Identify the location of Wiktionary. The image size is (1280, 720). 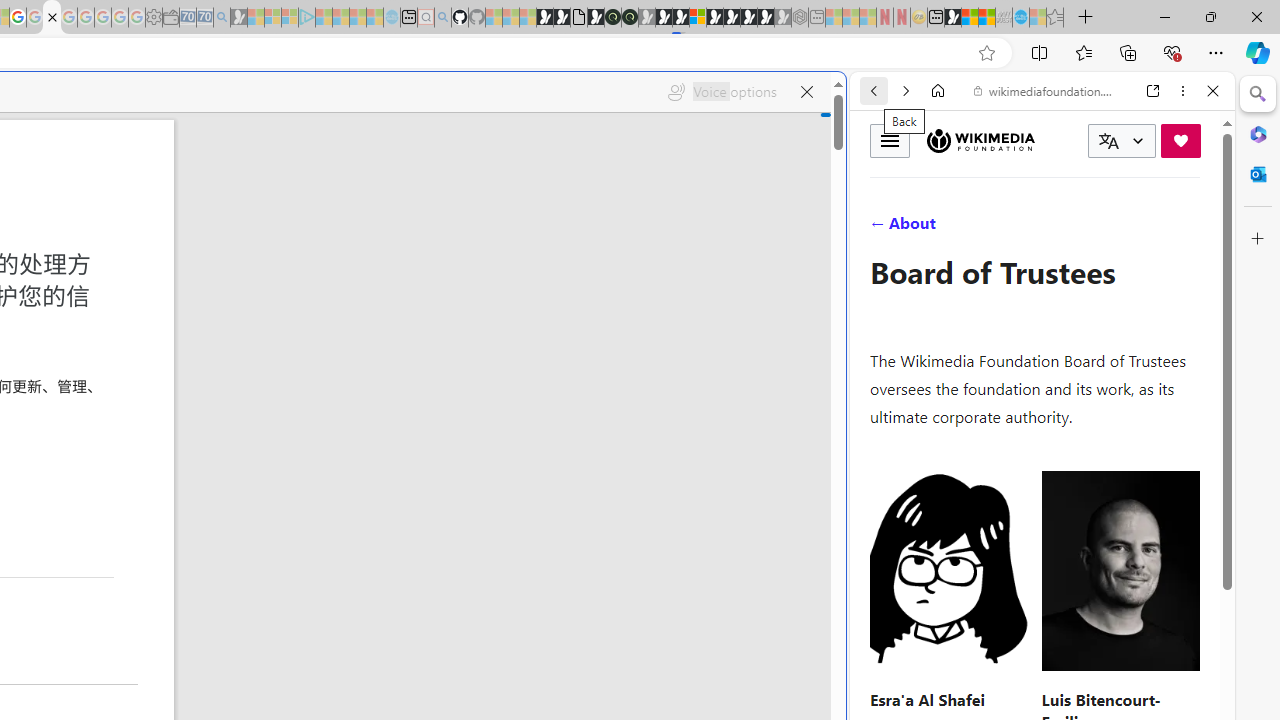
(1034, 669).